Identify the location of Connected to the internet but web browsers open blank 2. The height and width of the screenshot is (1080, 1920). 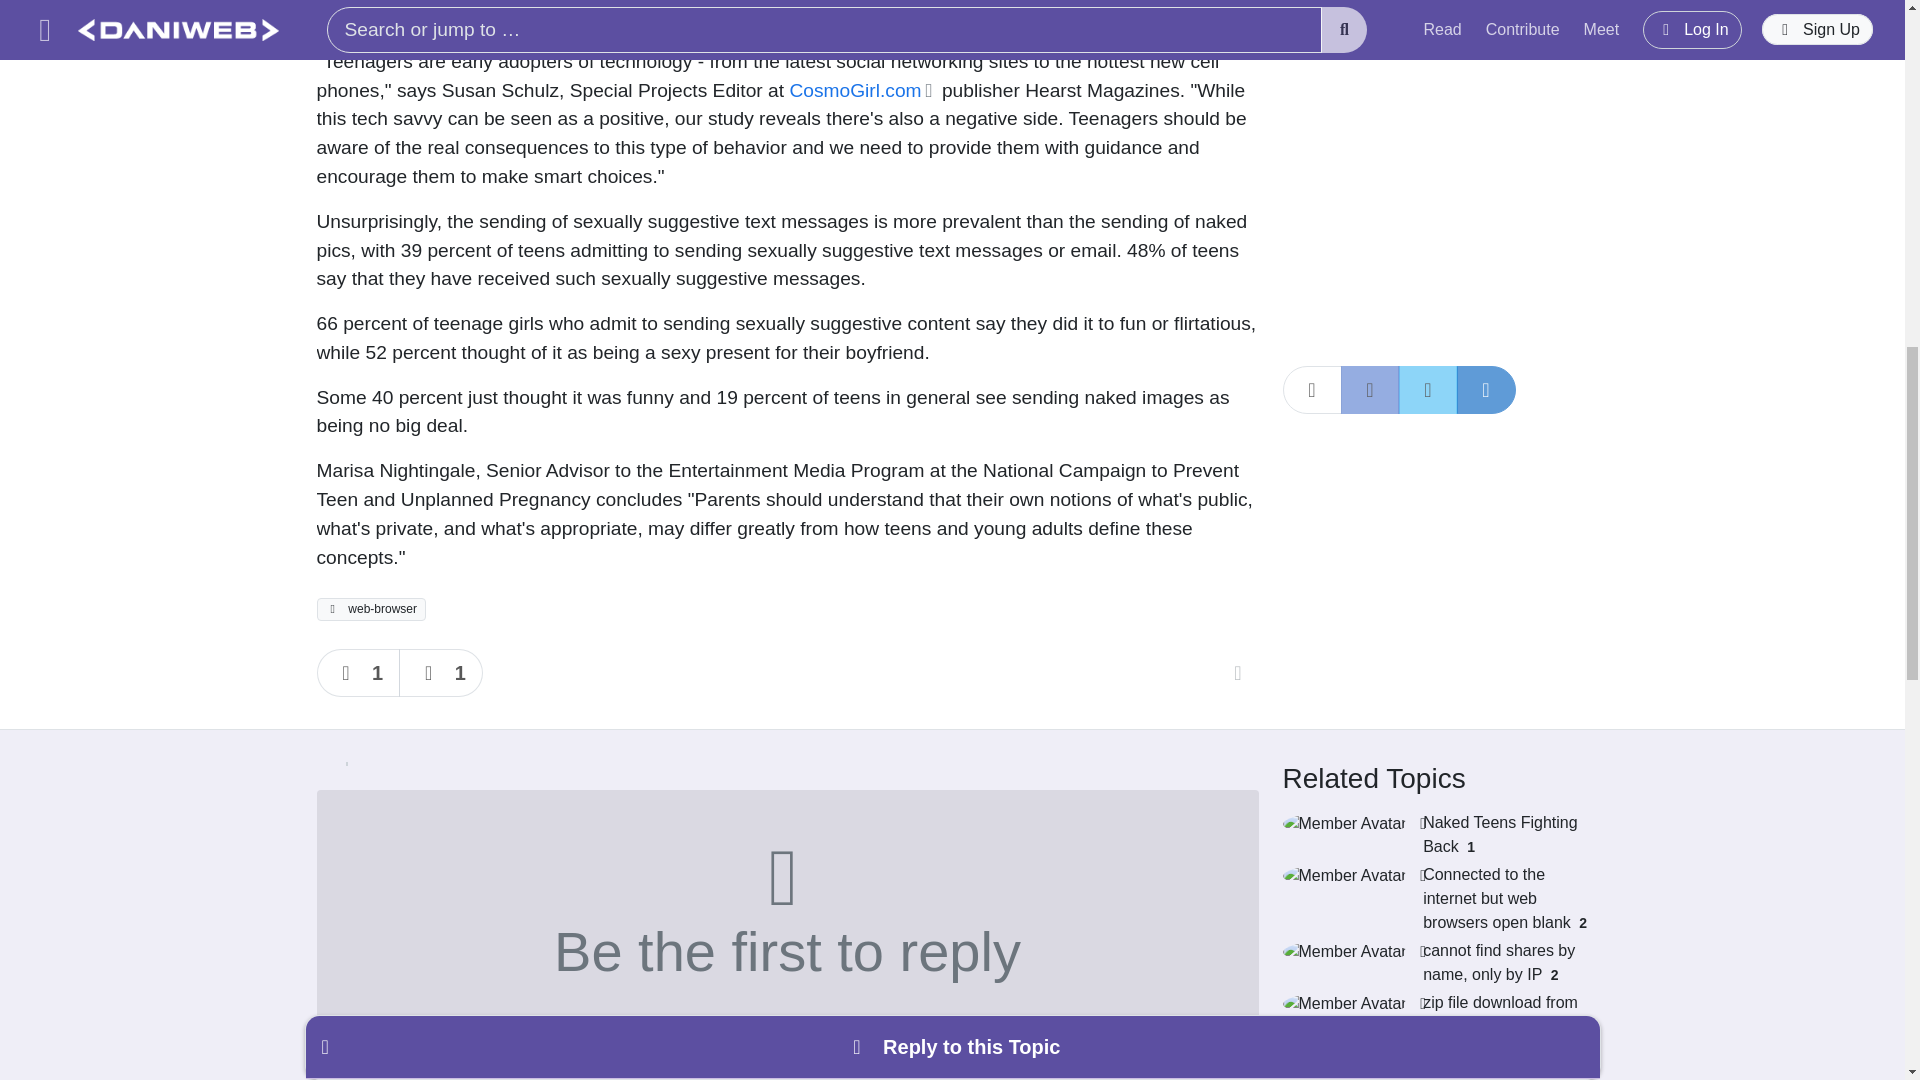
(1434, 898).